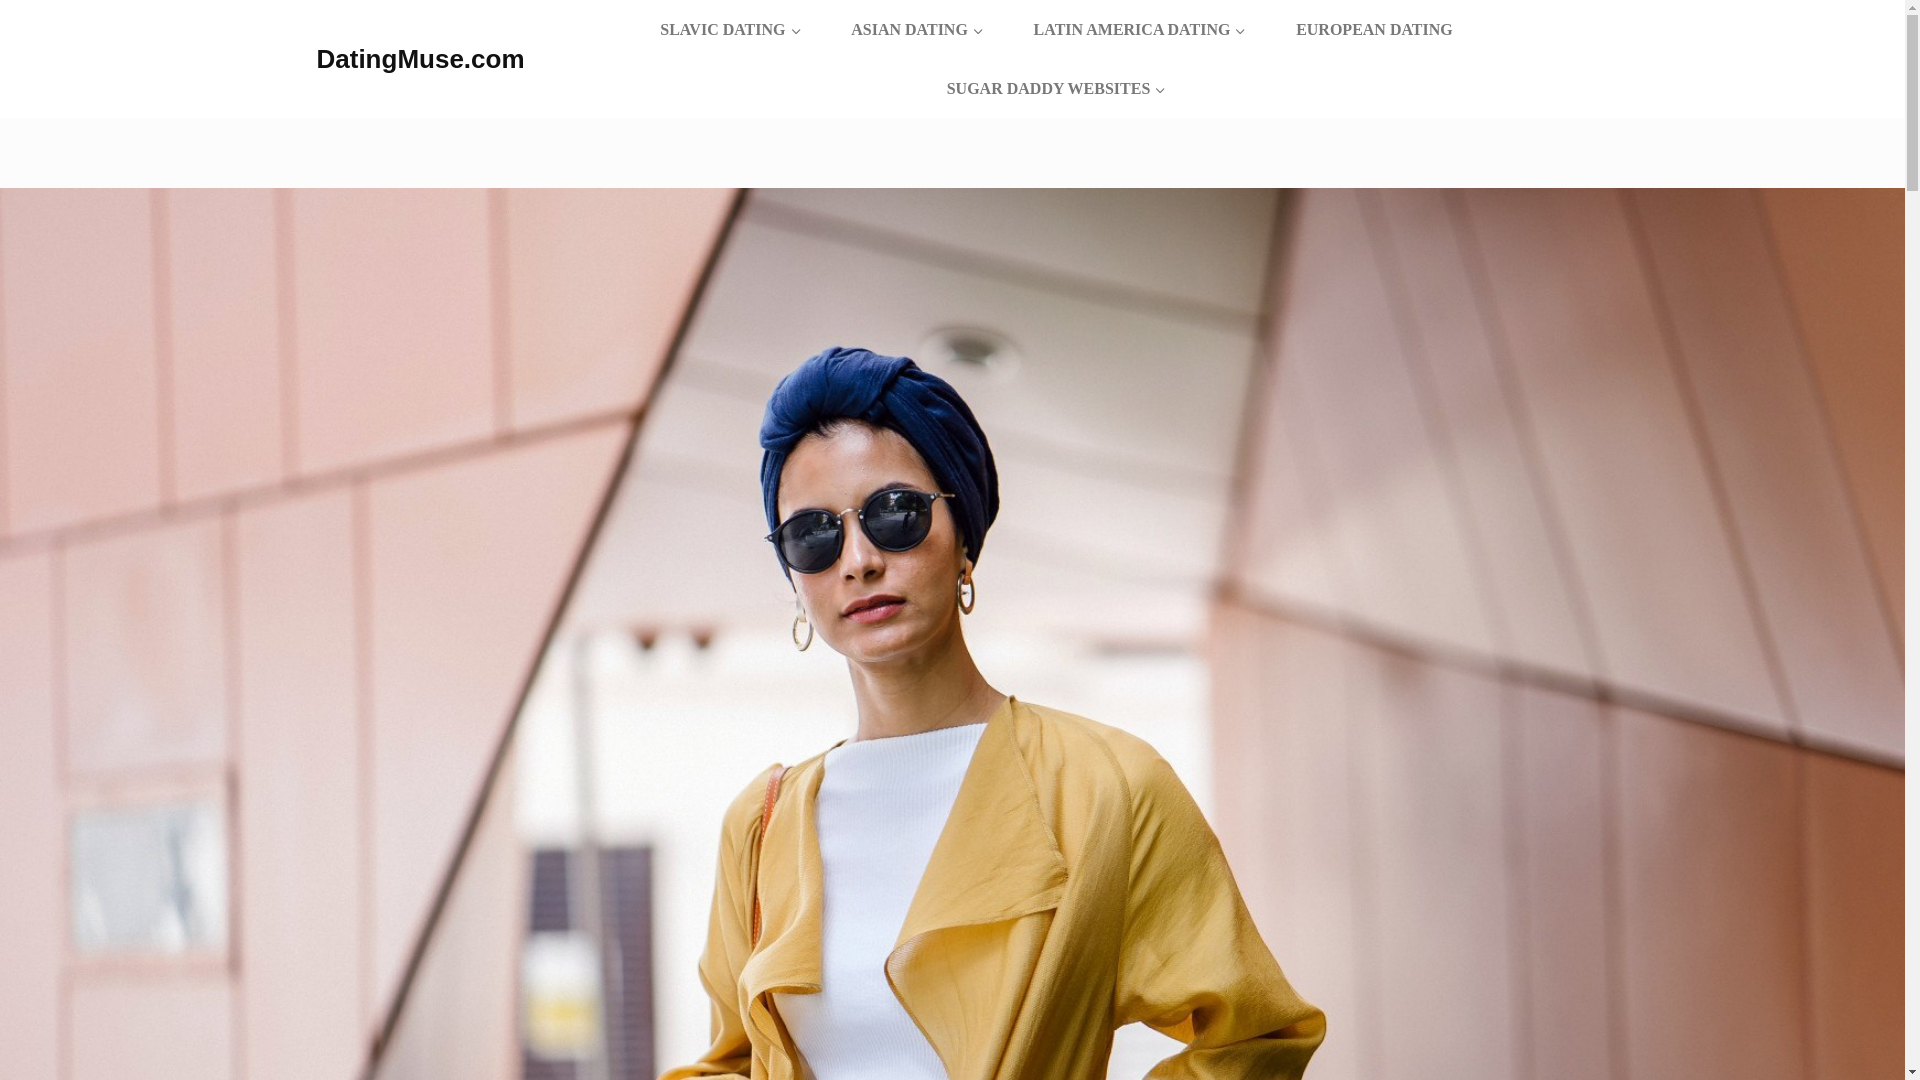  Describe the element at coordinates (1056, 88) in the screenshot. I see `SUGAR DADDY WEBSITES` at that location.